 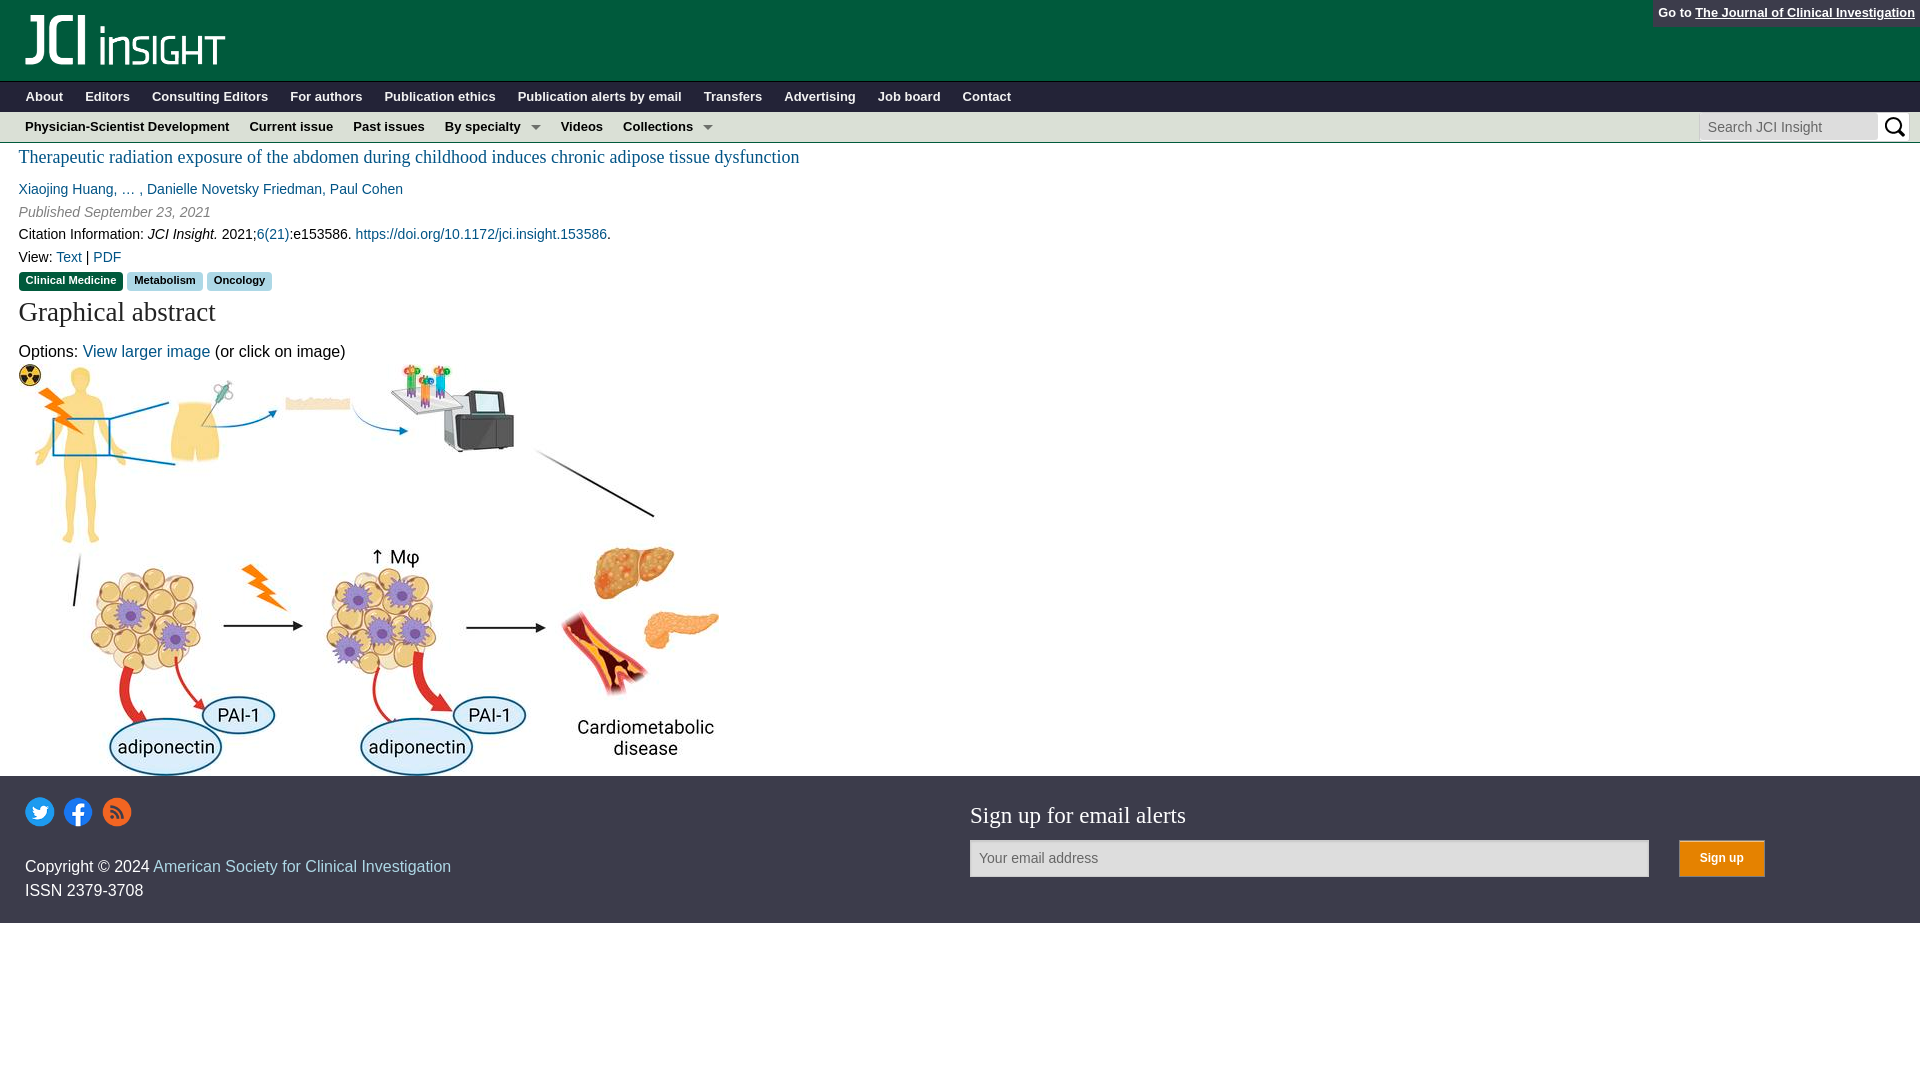 What do you see at coordinates (493, 126) in the screenshot?
I see `By specialty` at bounding box center [493, 126].